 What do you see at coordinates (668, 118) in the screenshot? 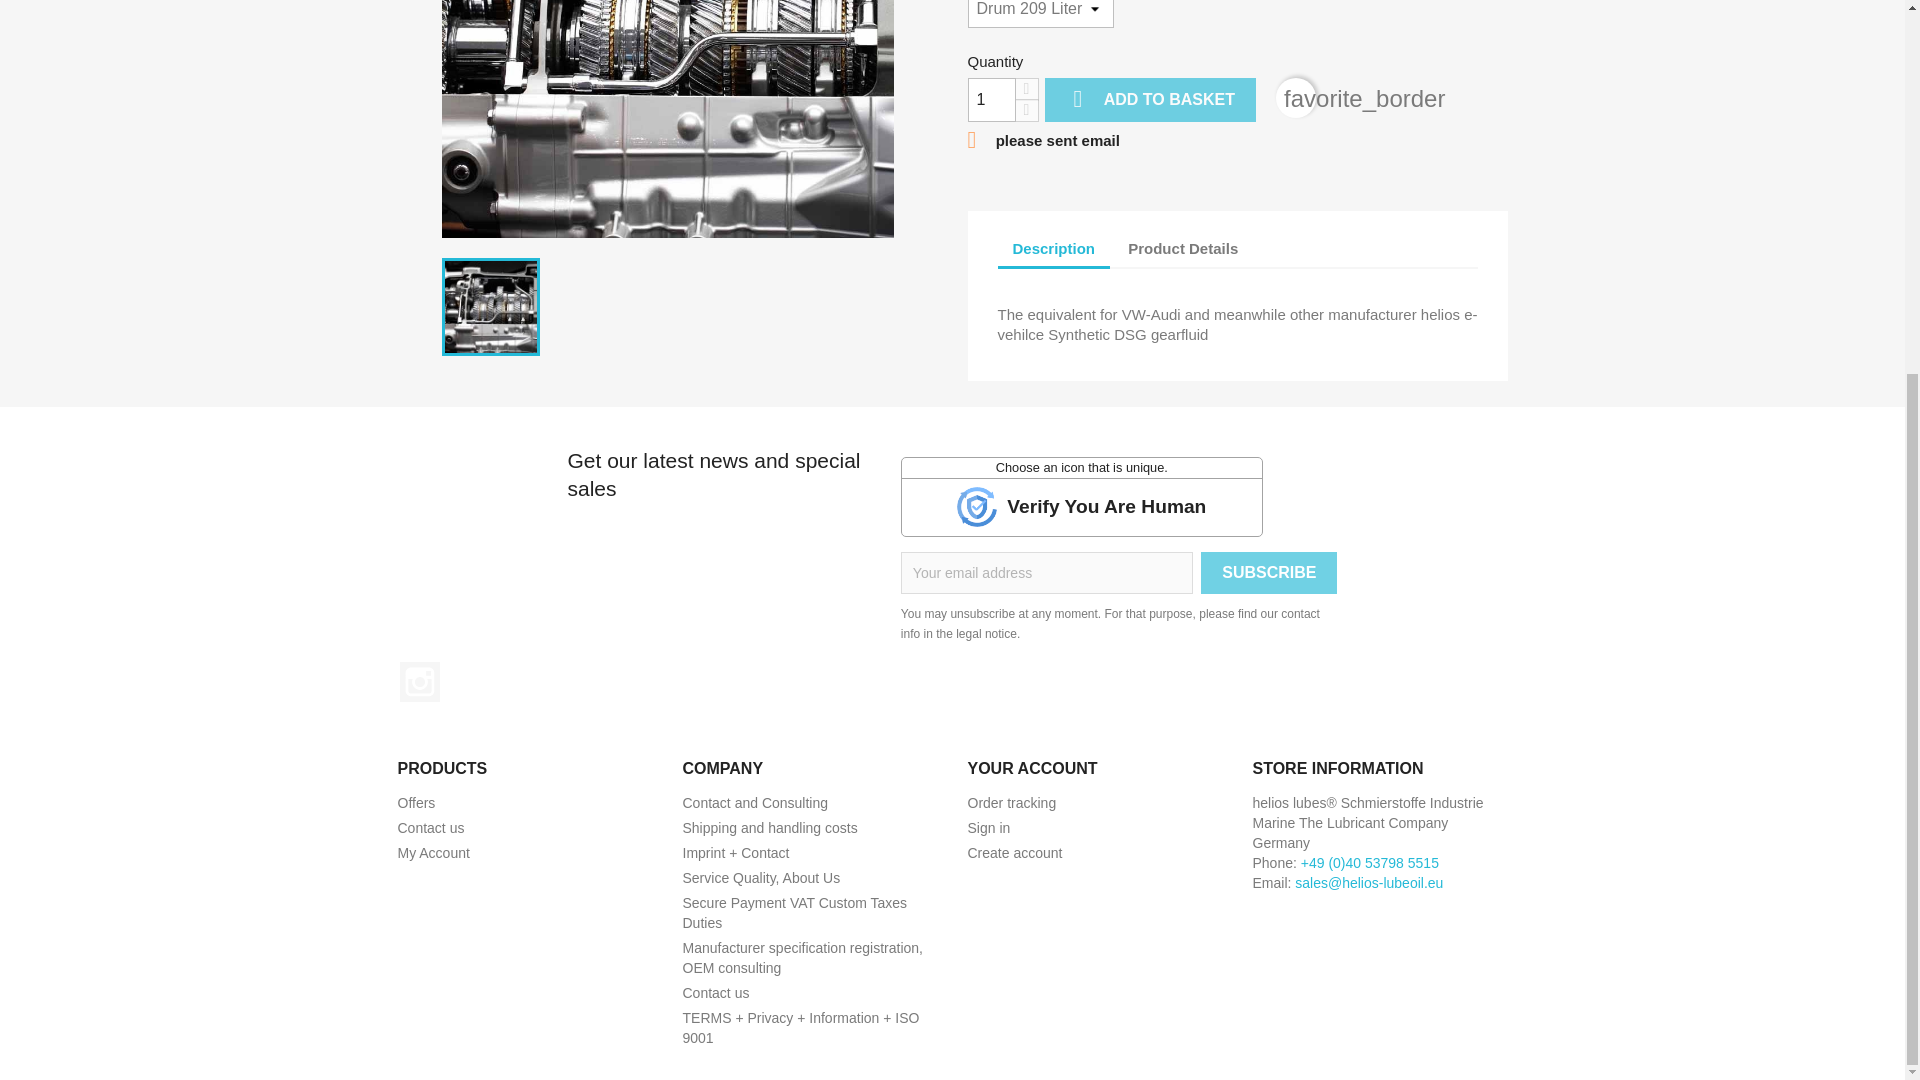
I see `helios-000013417784-ATF-Synthetic-DSG` at bounding box center [668, 118].